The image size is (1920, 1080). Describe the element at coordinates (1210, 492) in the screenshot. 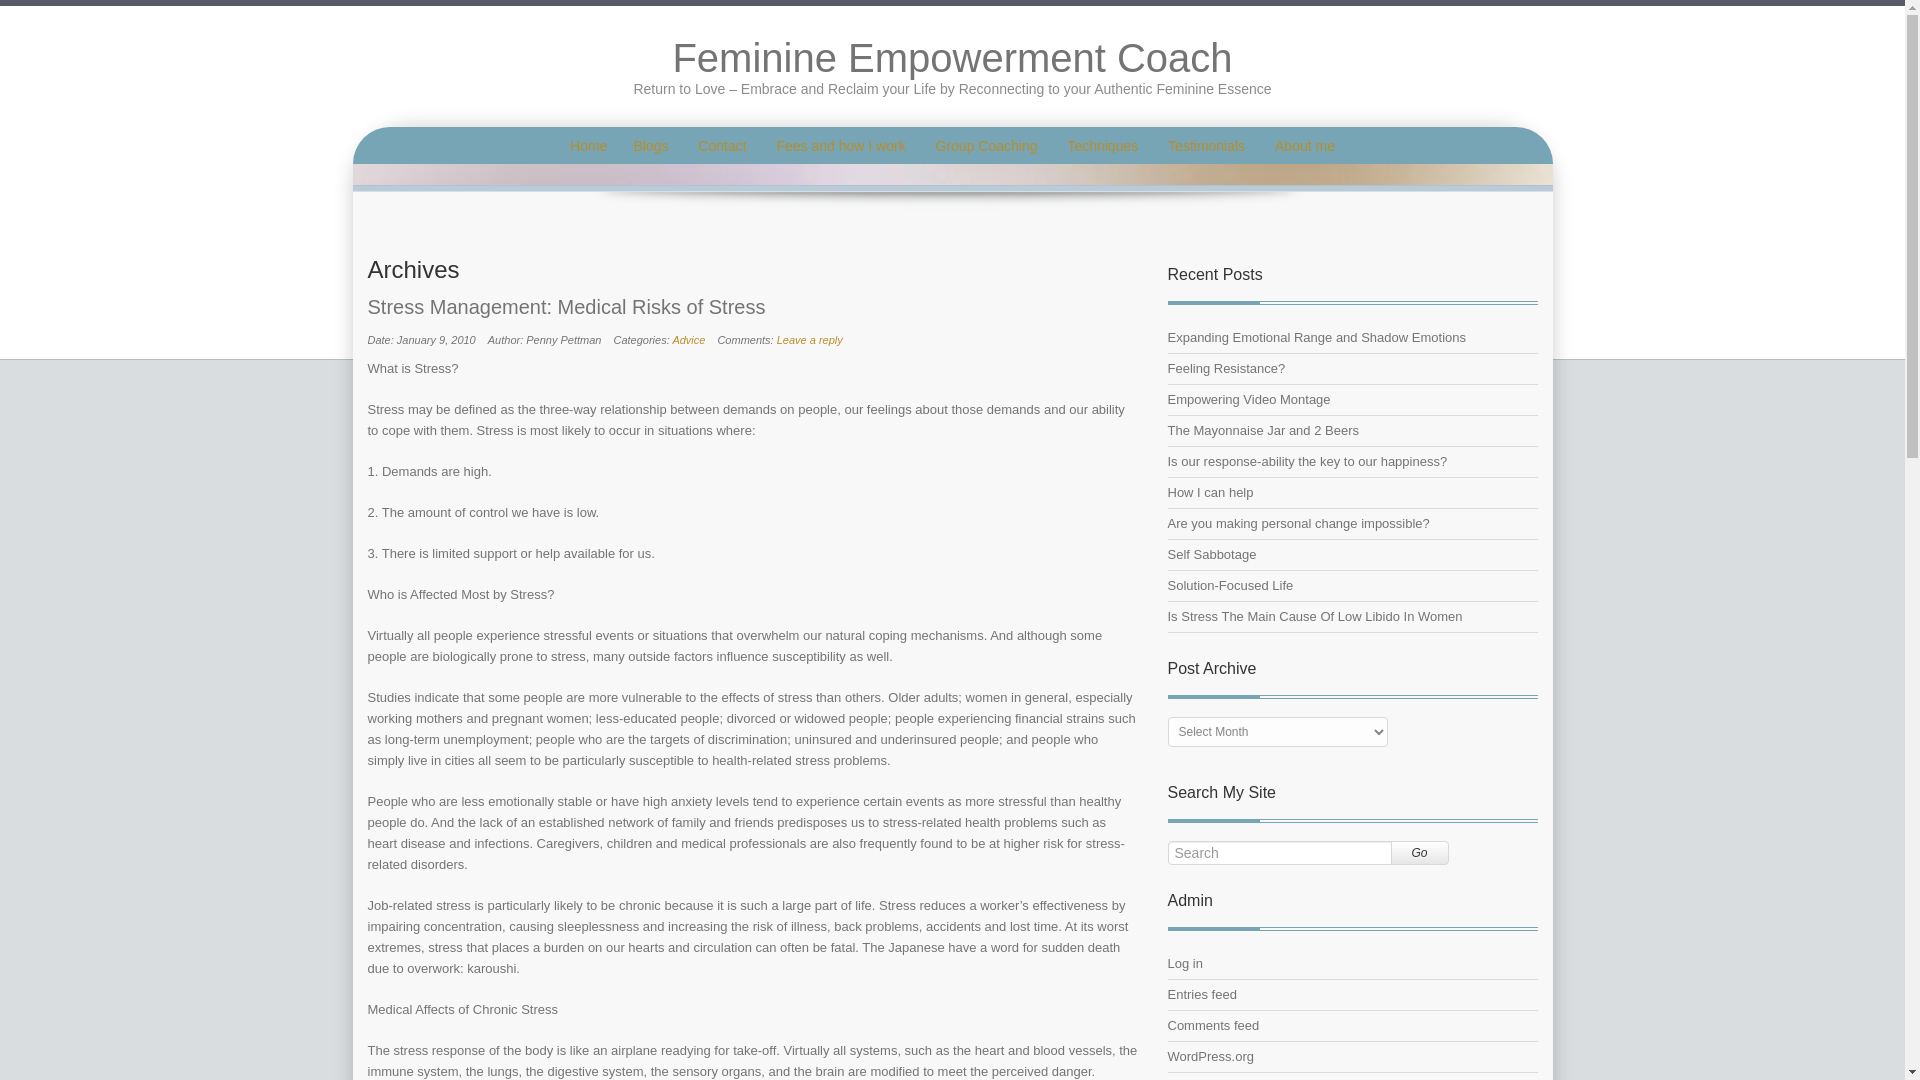

I see `How I can help` at that location.